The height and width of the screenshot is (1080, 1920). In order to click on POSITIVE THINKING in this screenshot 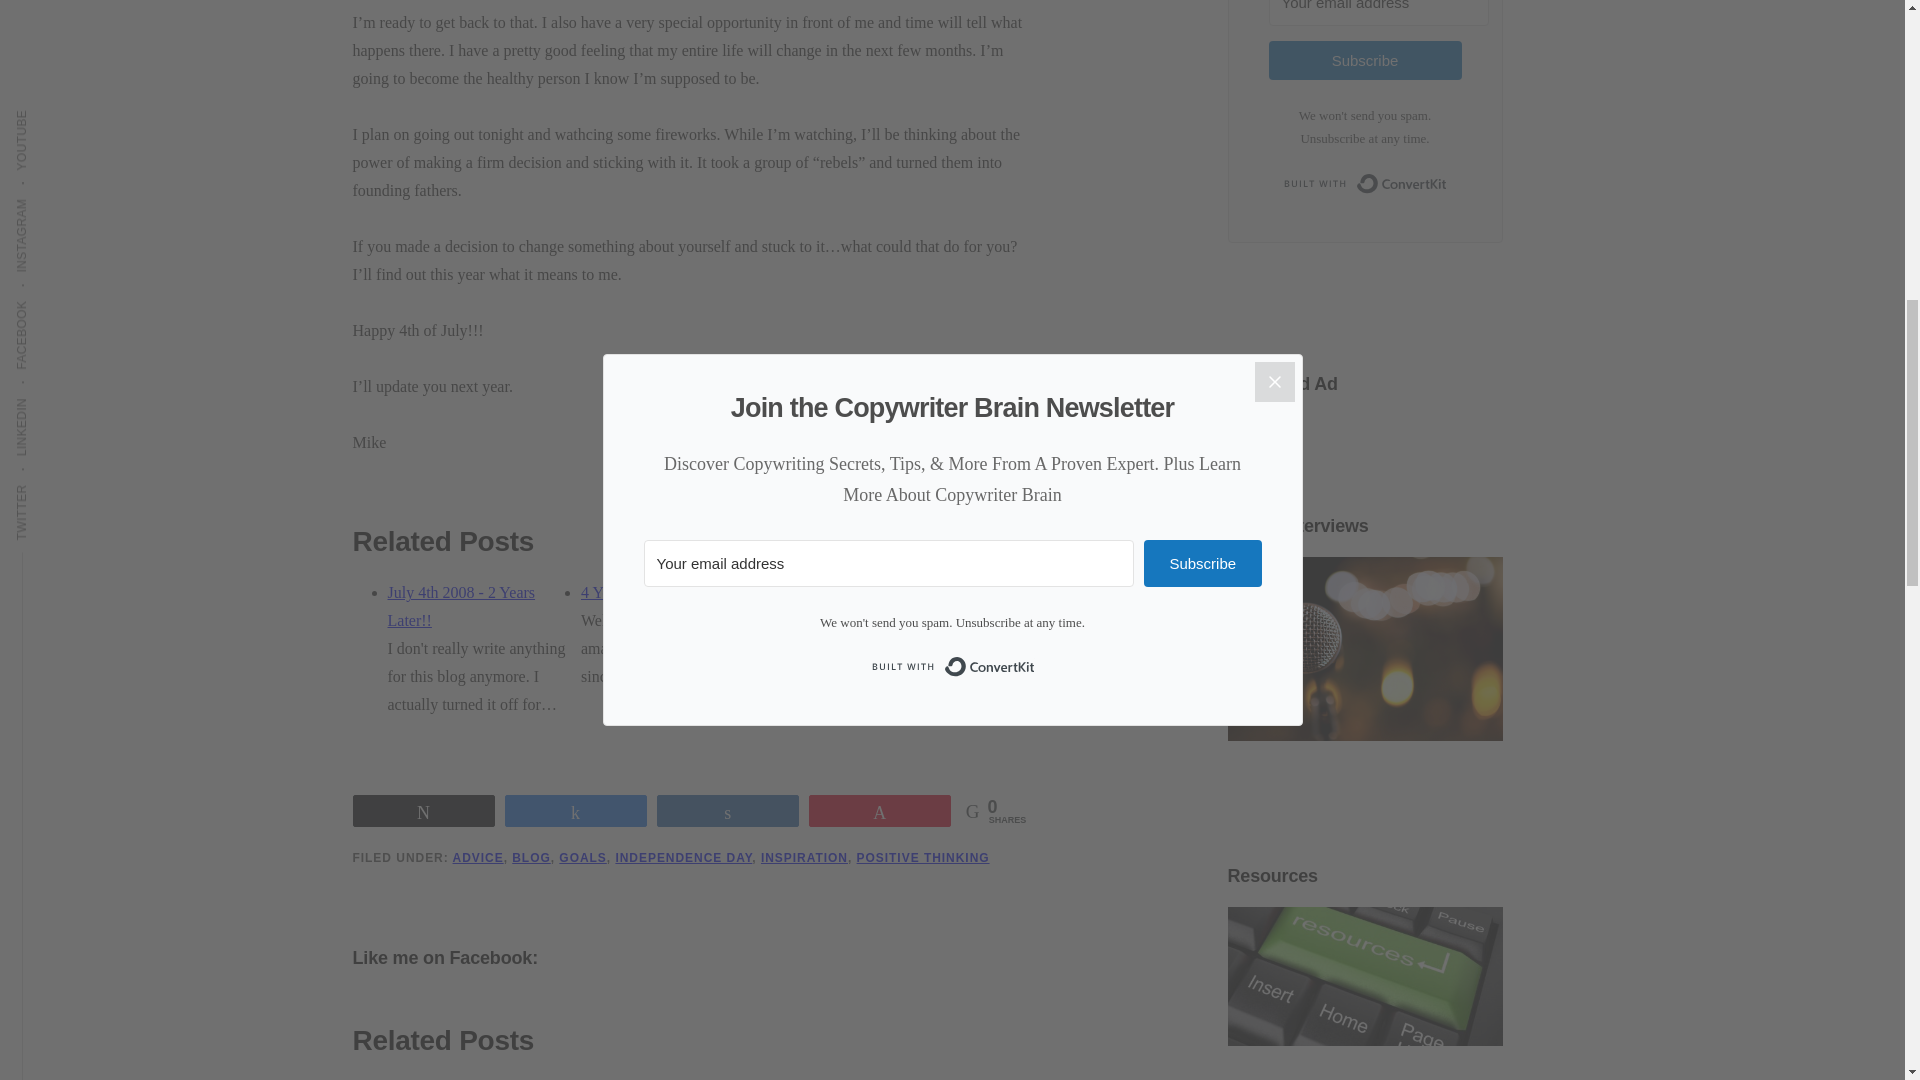, I will do `click(923, 858)`.